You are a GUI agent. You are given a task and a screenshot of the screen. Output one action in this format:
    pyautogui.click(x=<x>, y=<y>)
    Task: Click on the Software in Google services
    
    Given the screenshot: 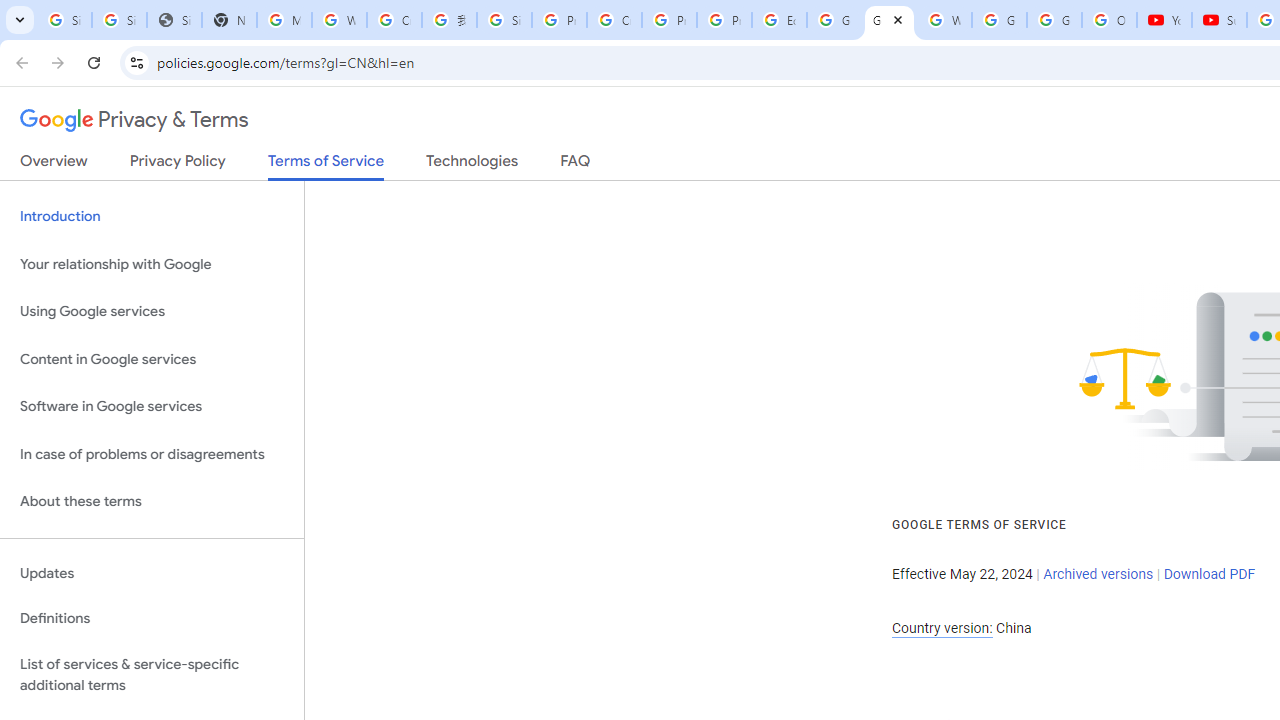 What is the action you would take?
    pyautogui.click(x=152, y=407)
    